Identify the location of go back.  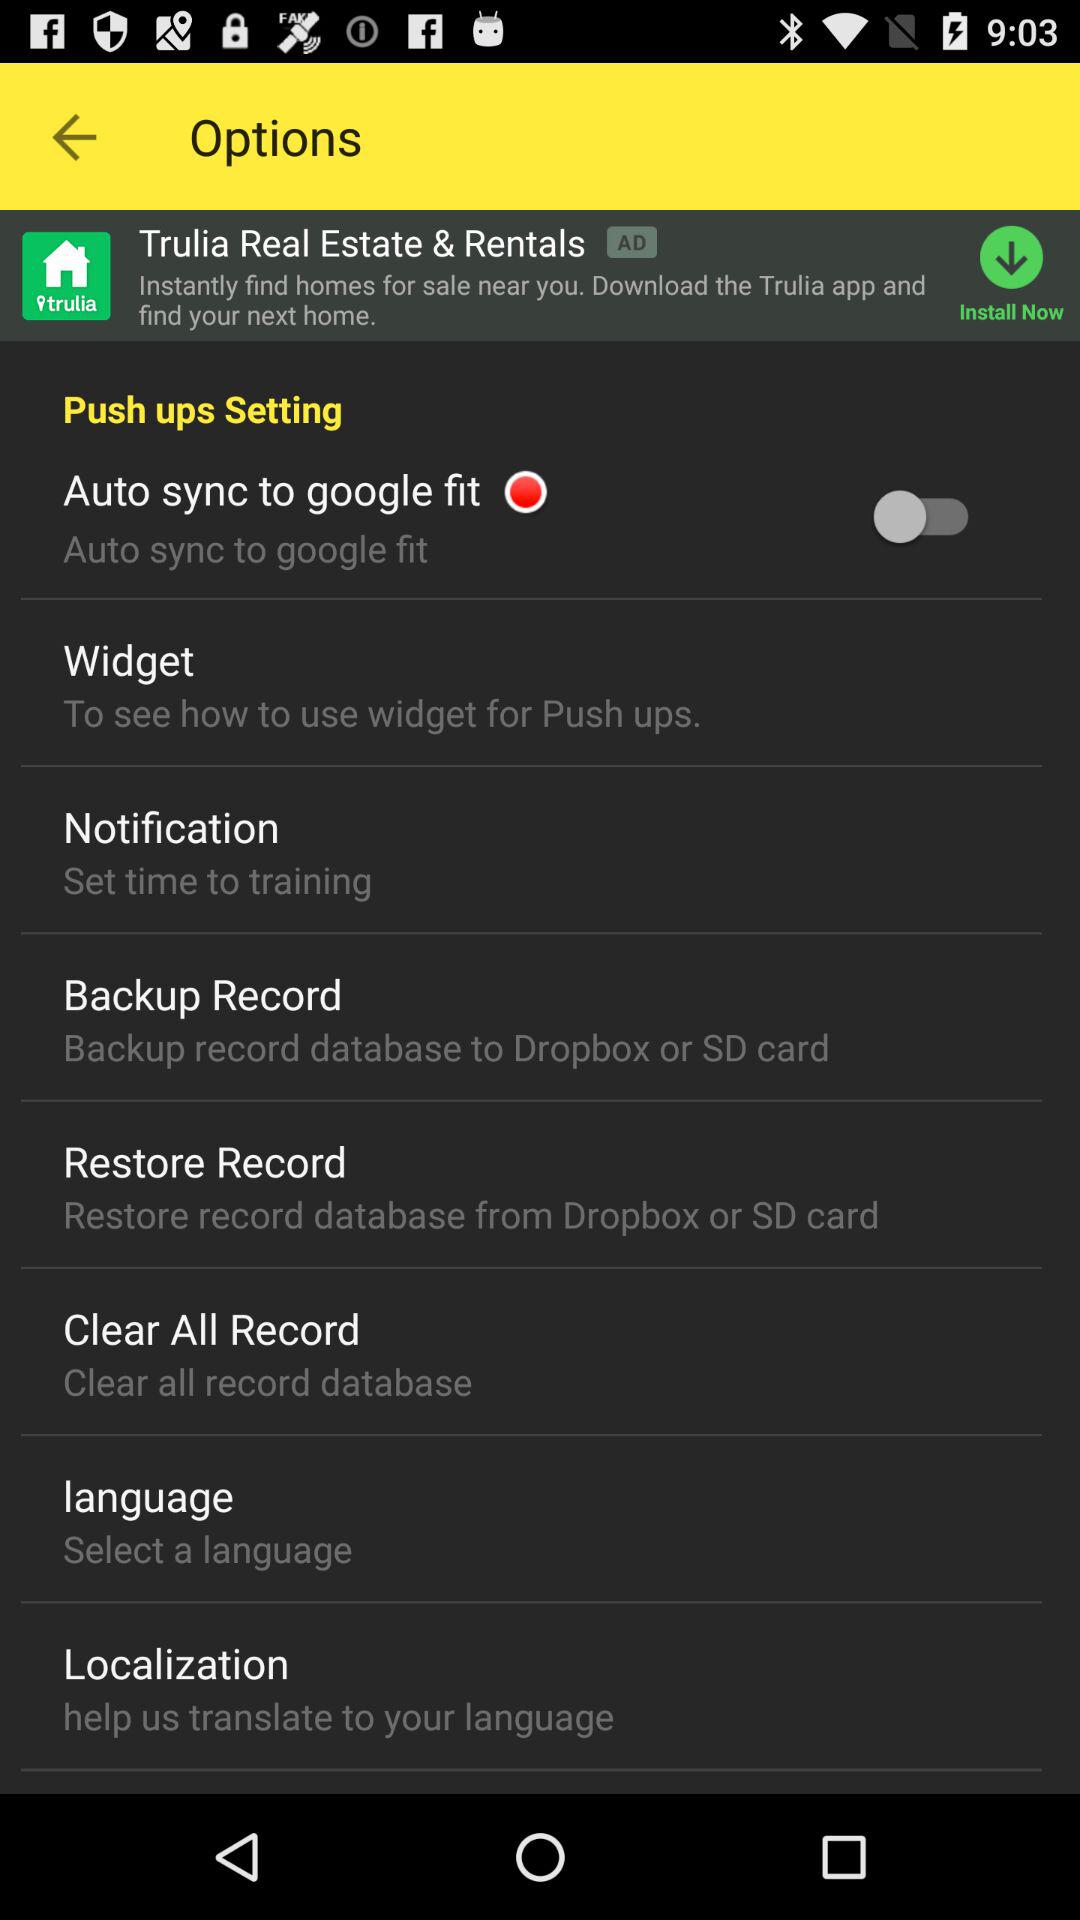
(74, 136).